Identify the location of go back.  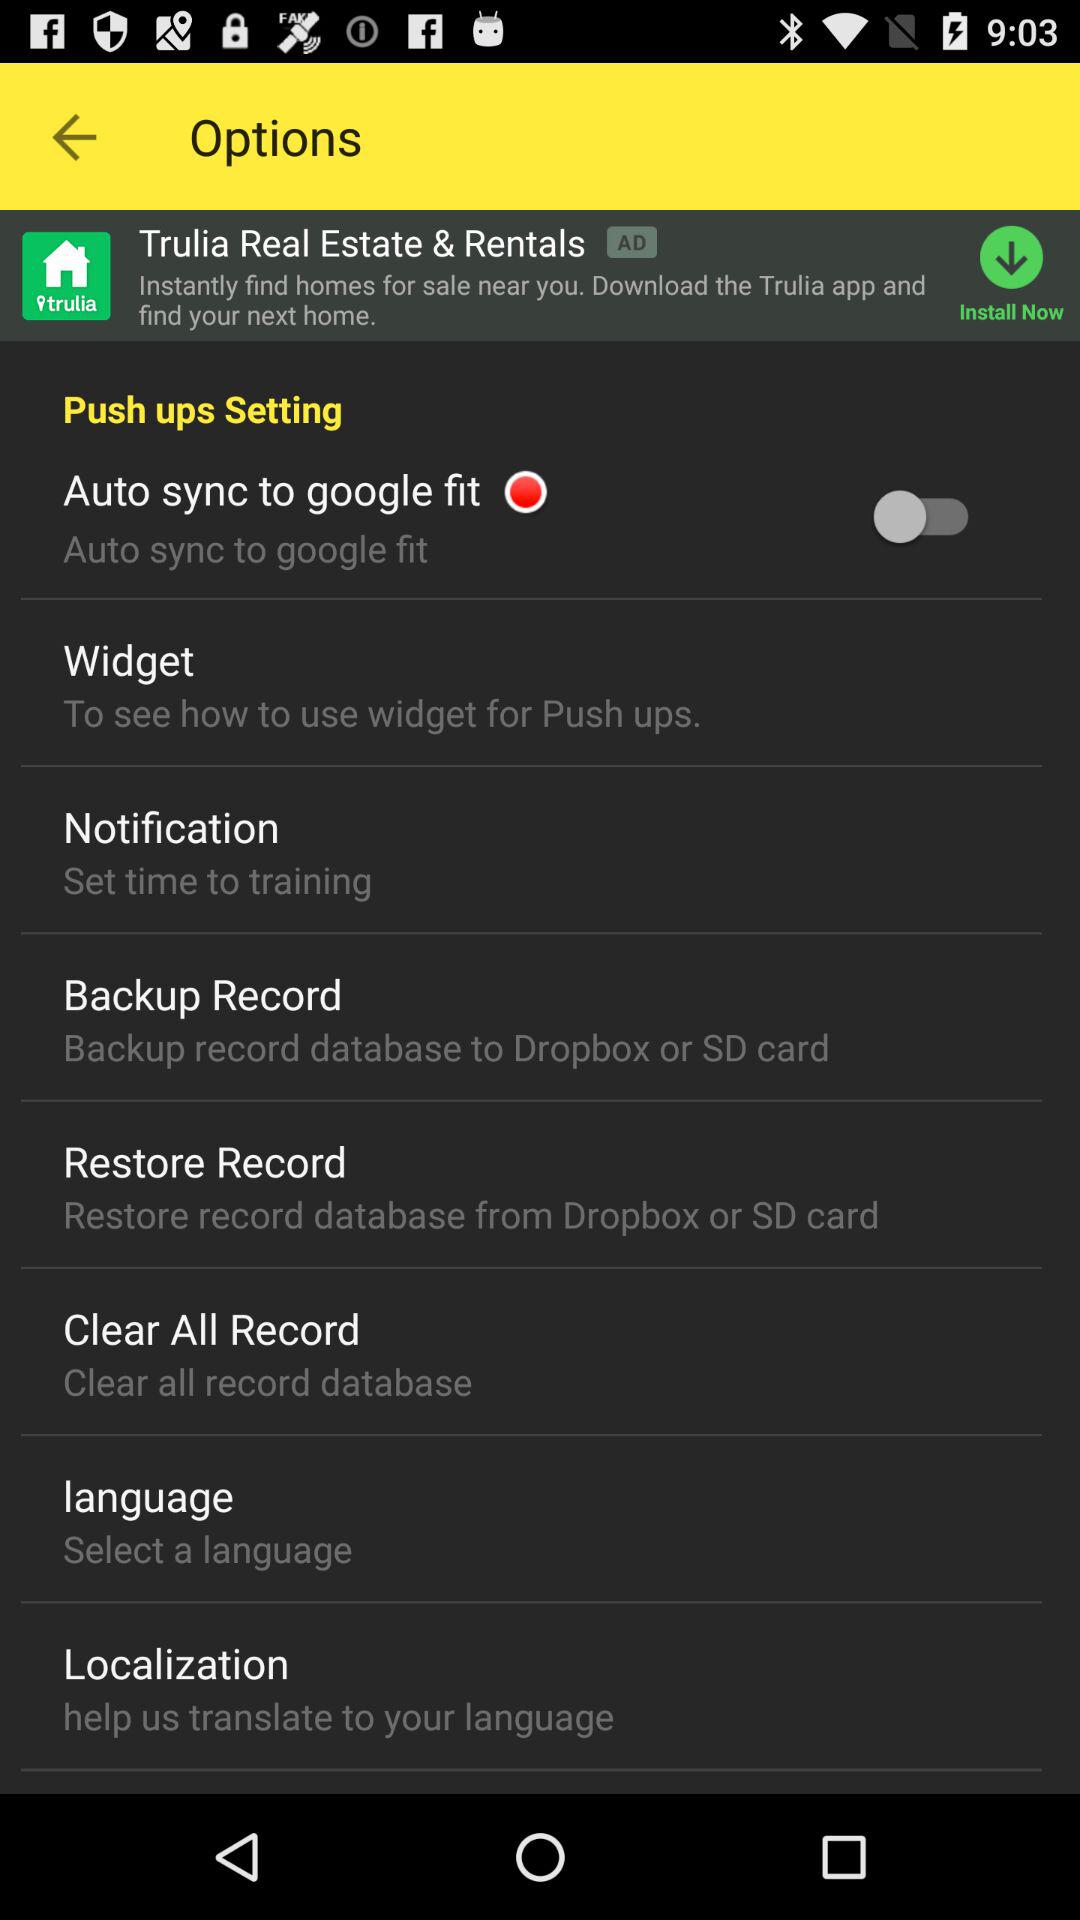
(74, 136).